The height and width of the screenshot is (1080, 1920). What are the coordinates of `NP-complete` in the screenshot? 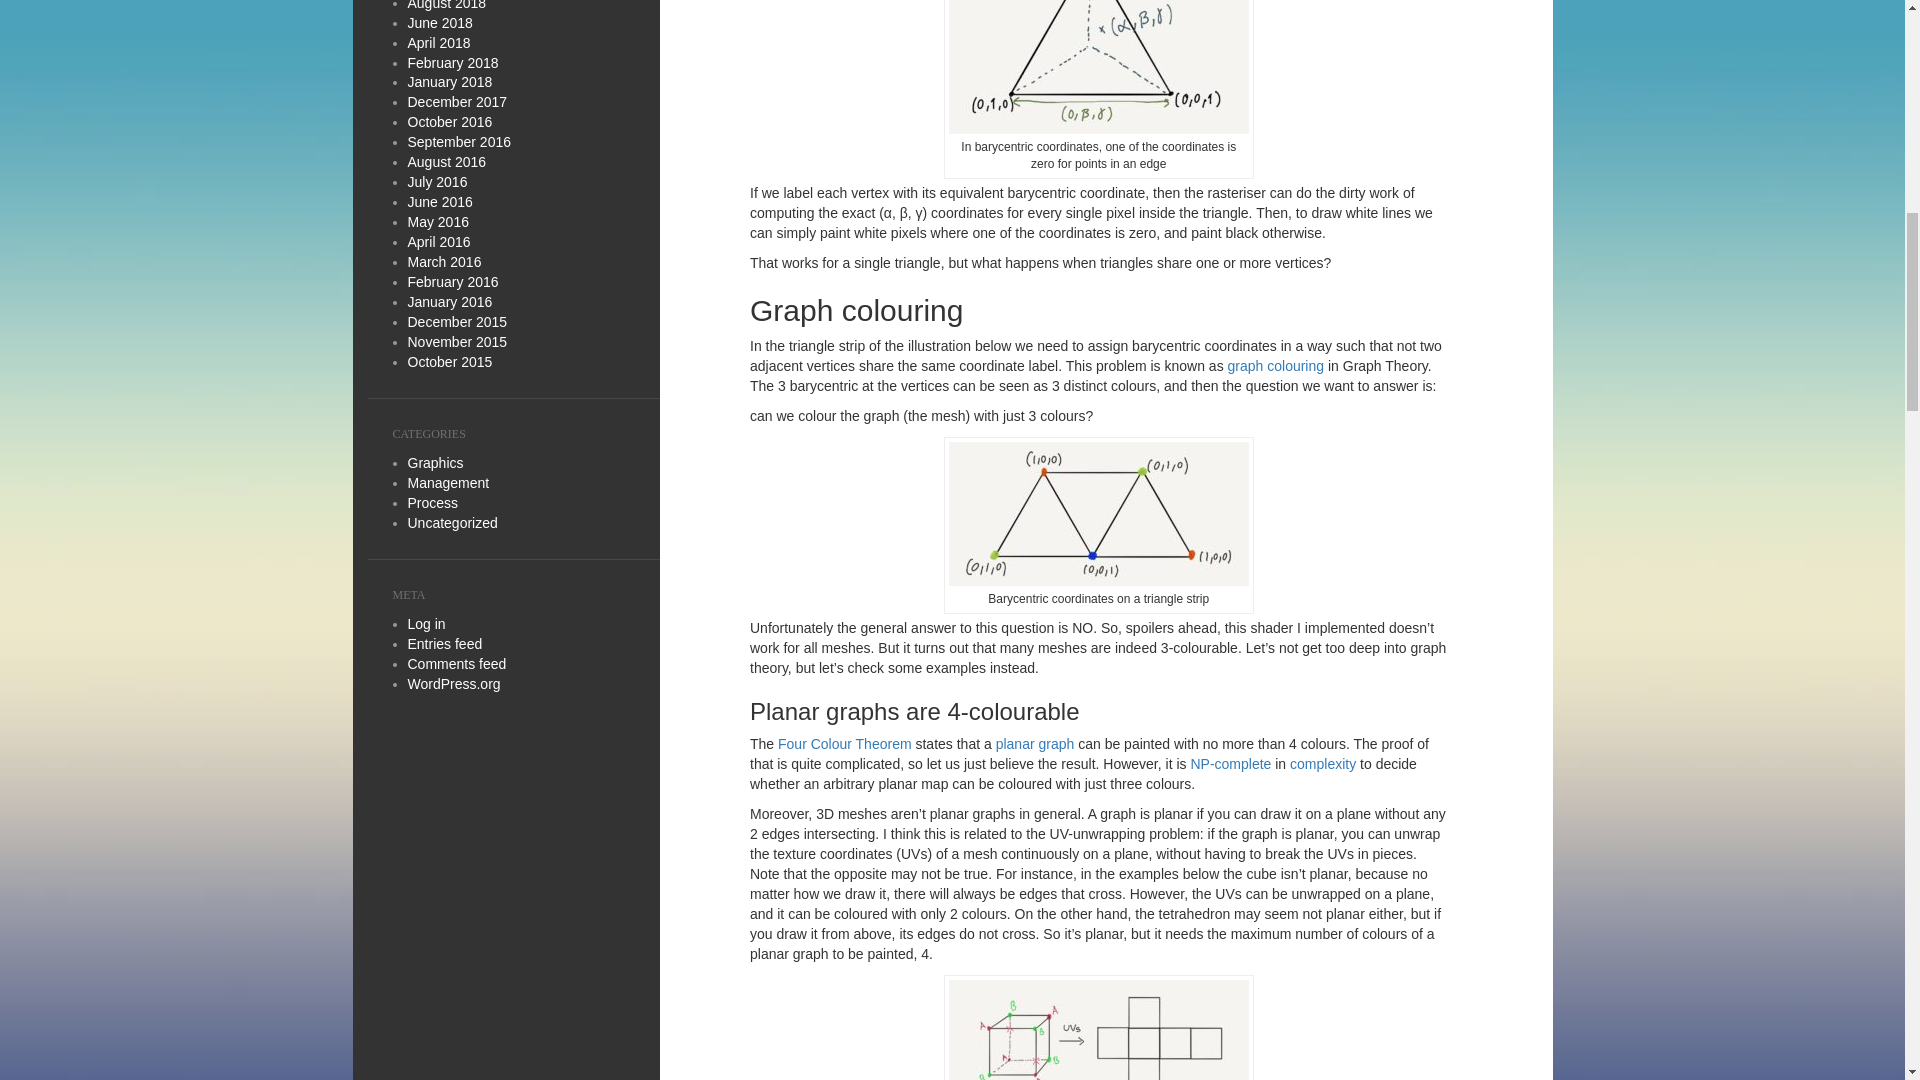 It's located at (1230, 764).